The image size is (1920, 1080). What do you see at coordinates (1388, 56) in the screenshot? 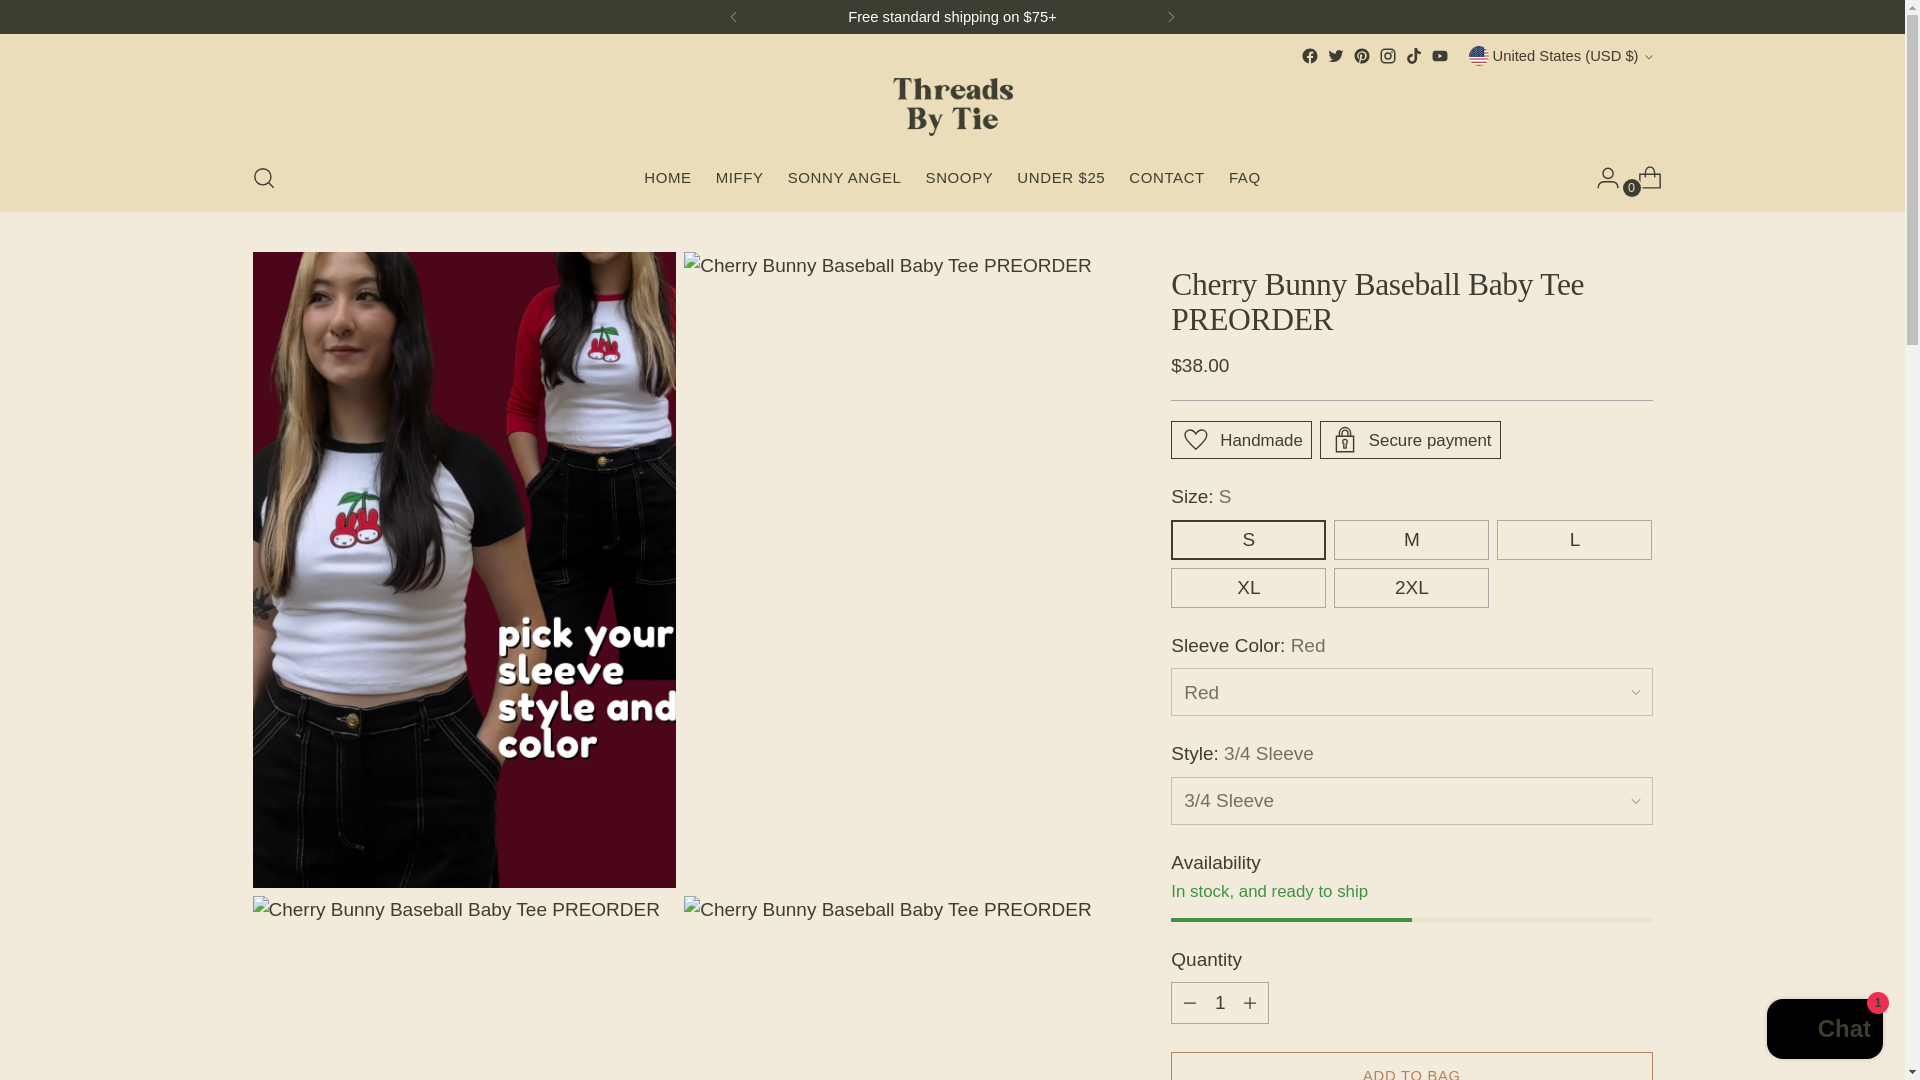
I see `threadsbytie on Instagram` at bounding box center [1388, 56].